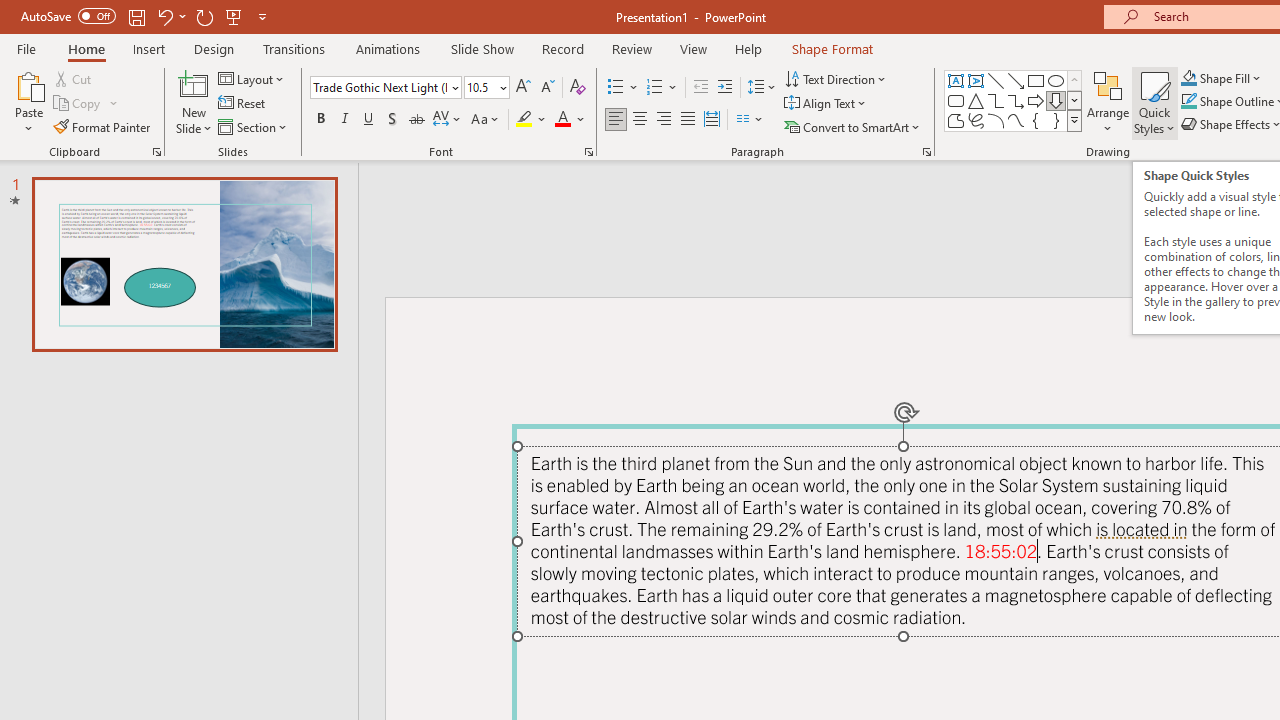 Image resolution: width=1280 pixels, height=720 pixels. Describe the element at coordinates (1016, 100) in the screenshot. I see `Connector: Elbow Arrow` at that location.